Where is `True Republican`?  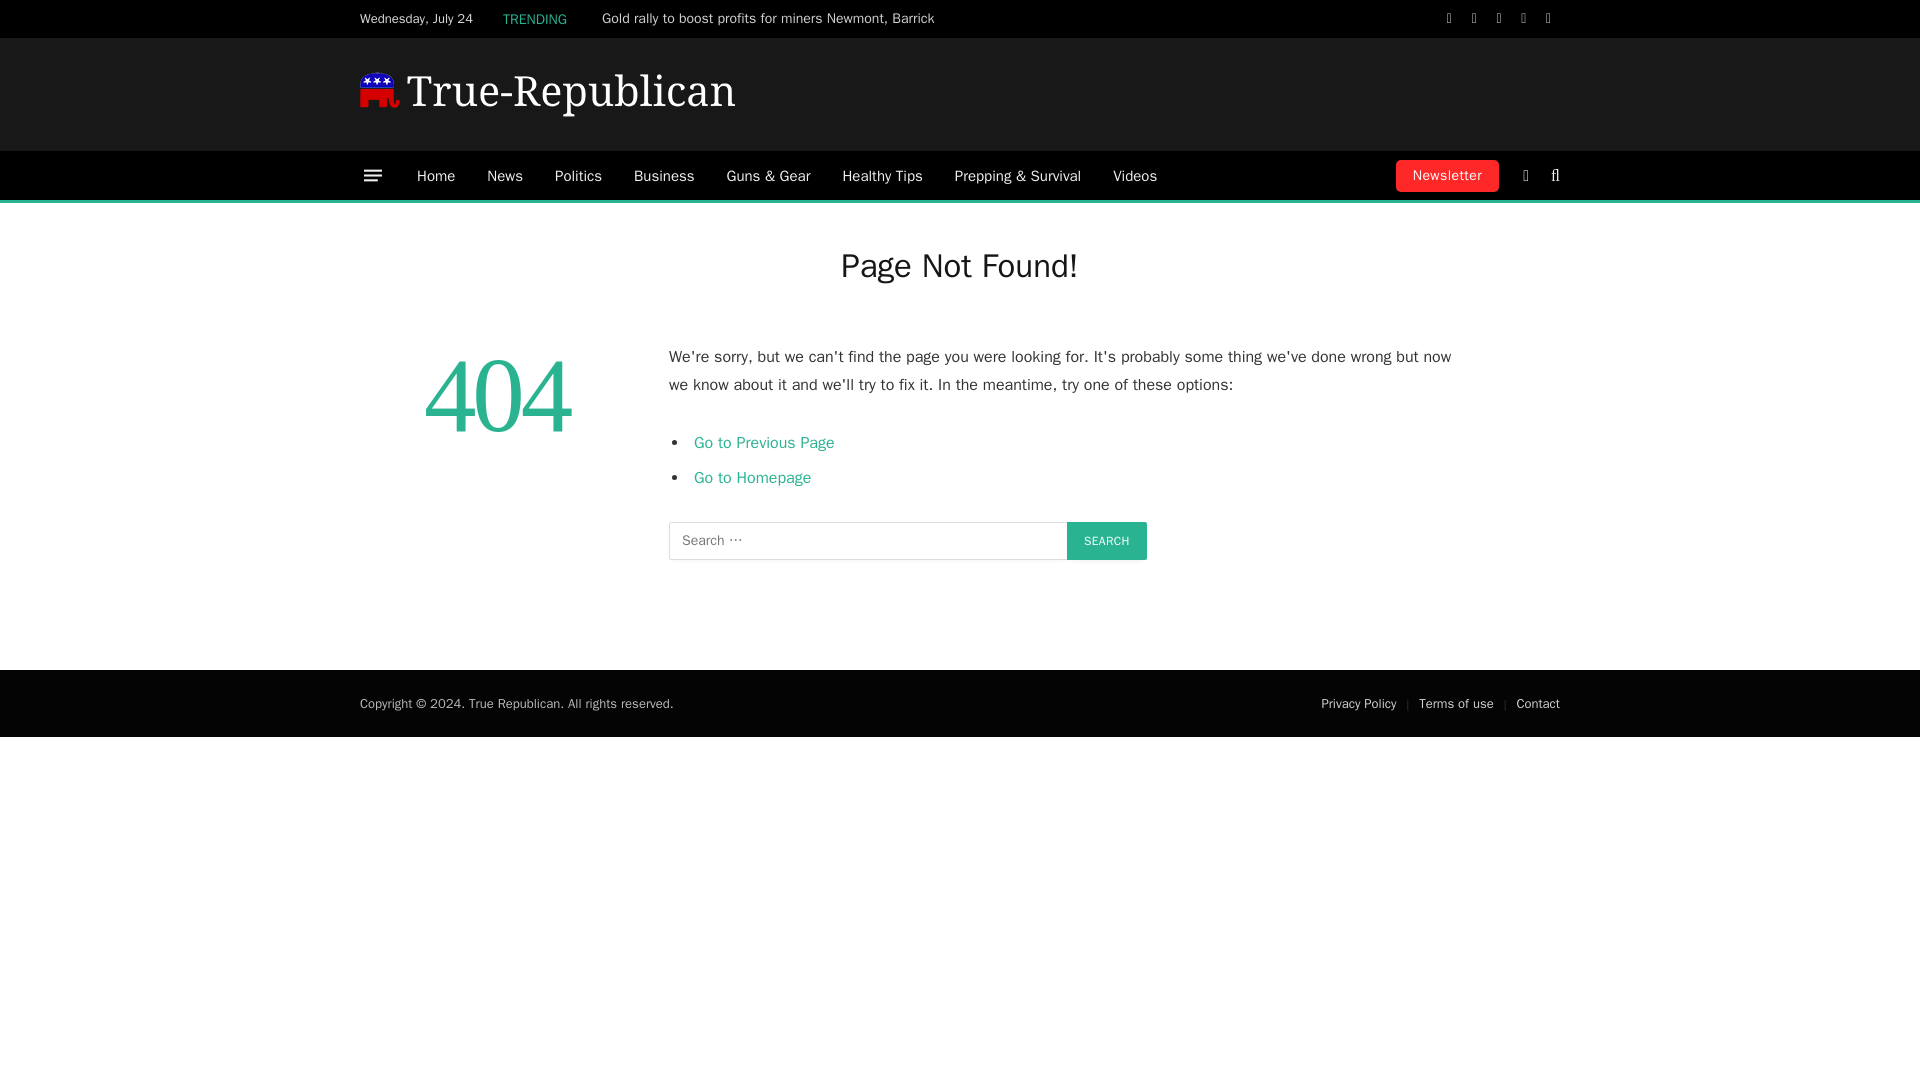 True Republican is located at coordinates (548, 94).